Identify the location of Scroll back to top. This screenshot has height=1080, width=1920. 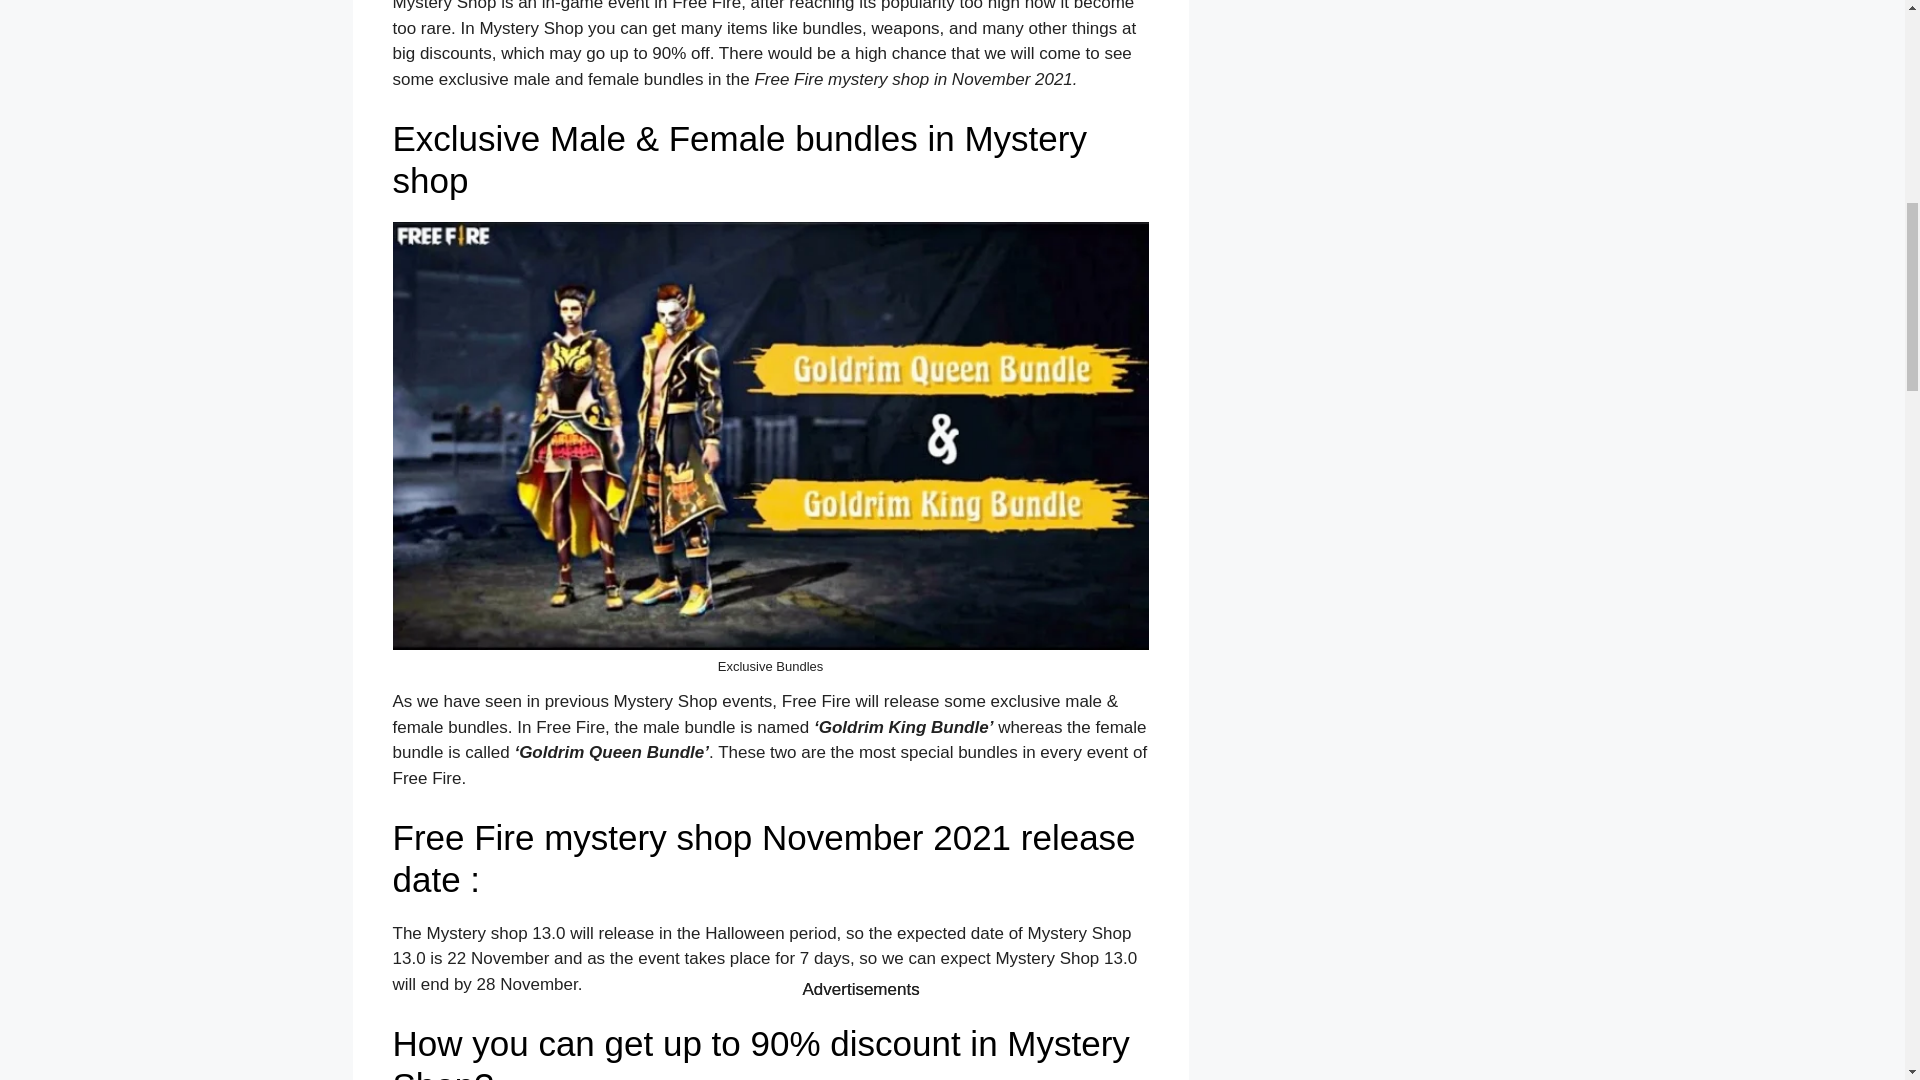
(1855, 949).